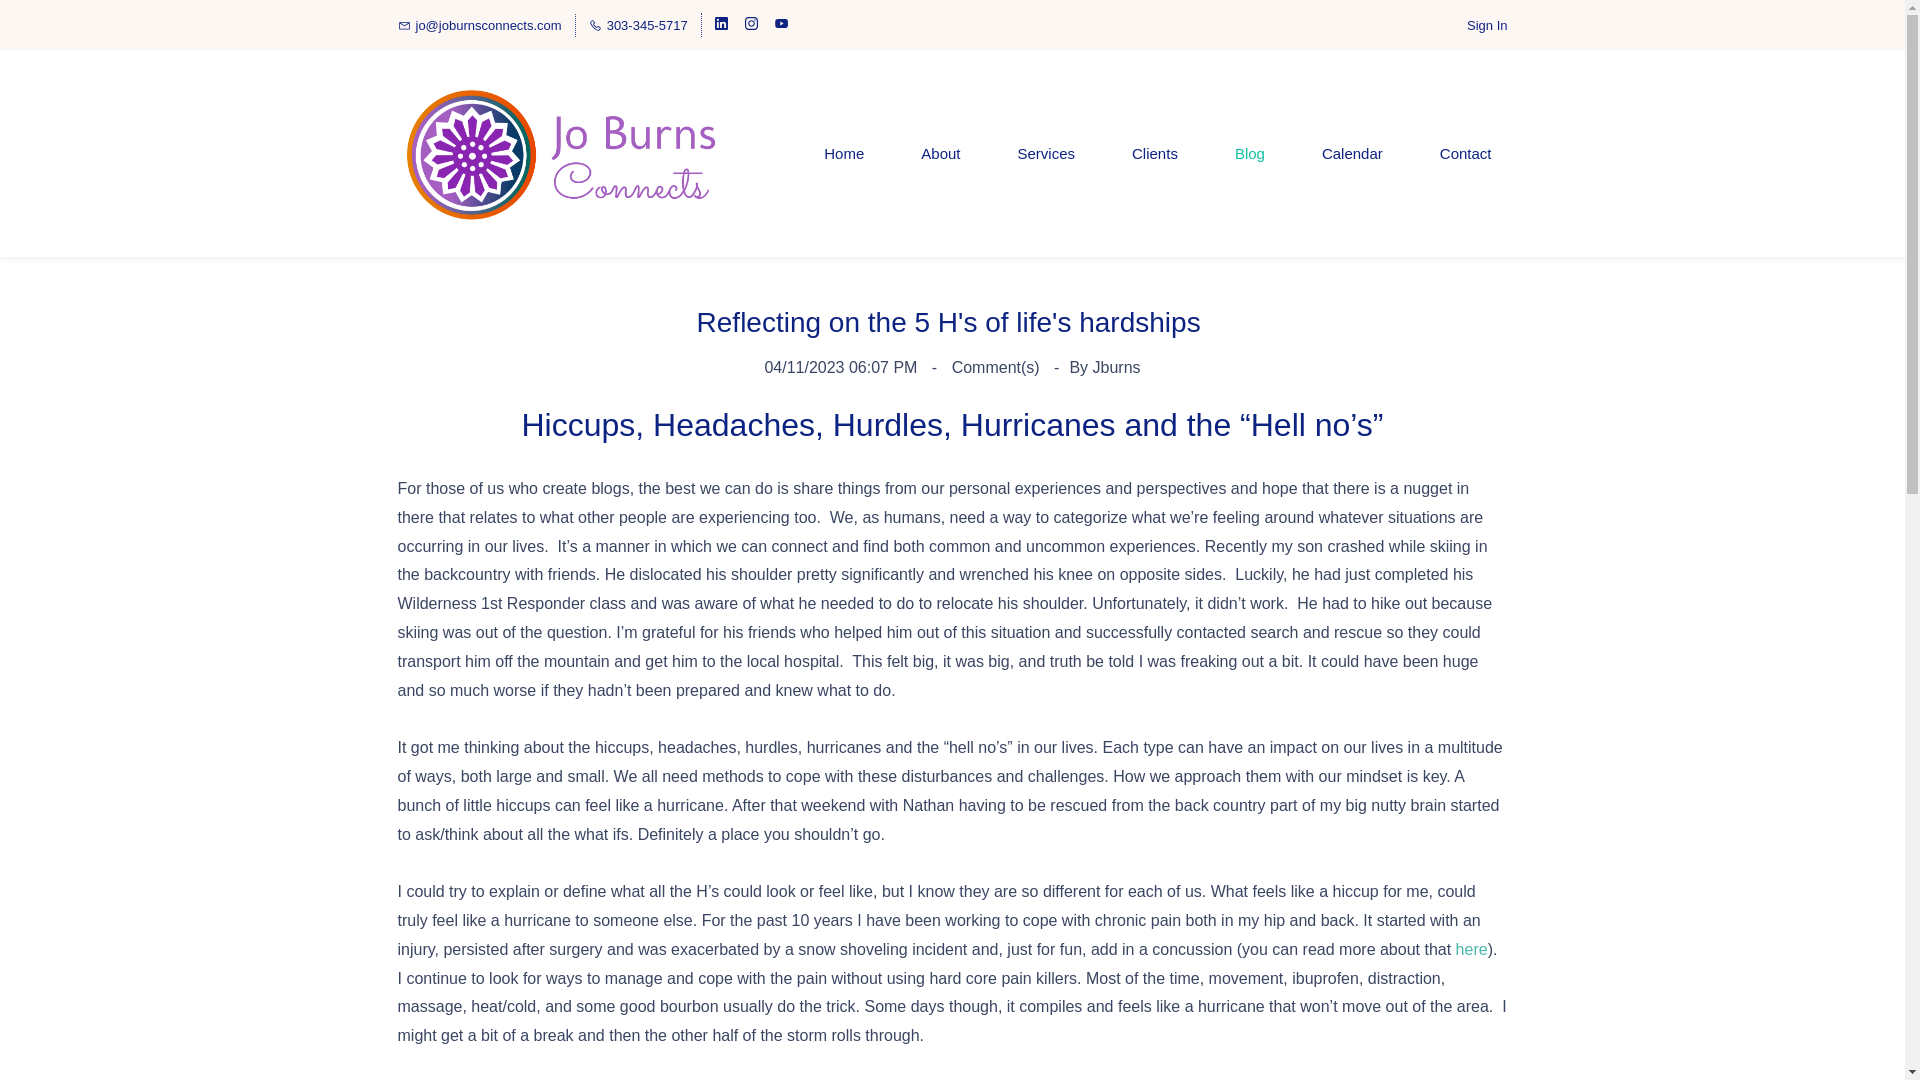  I want to click on Sign In, so click(1486, 25).